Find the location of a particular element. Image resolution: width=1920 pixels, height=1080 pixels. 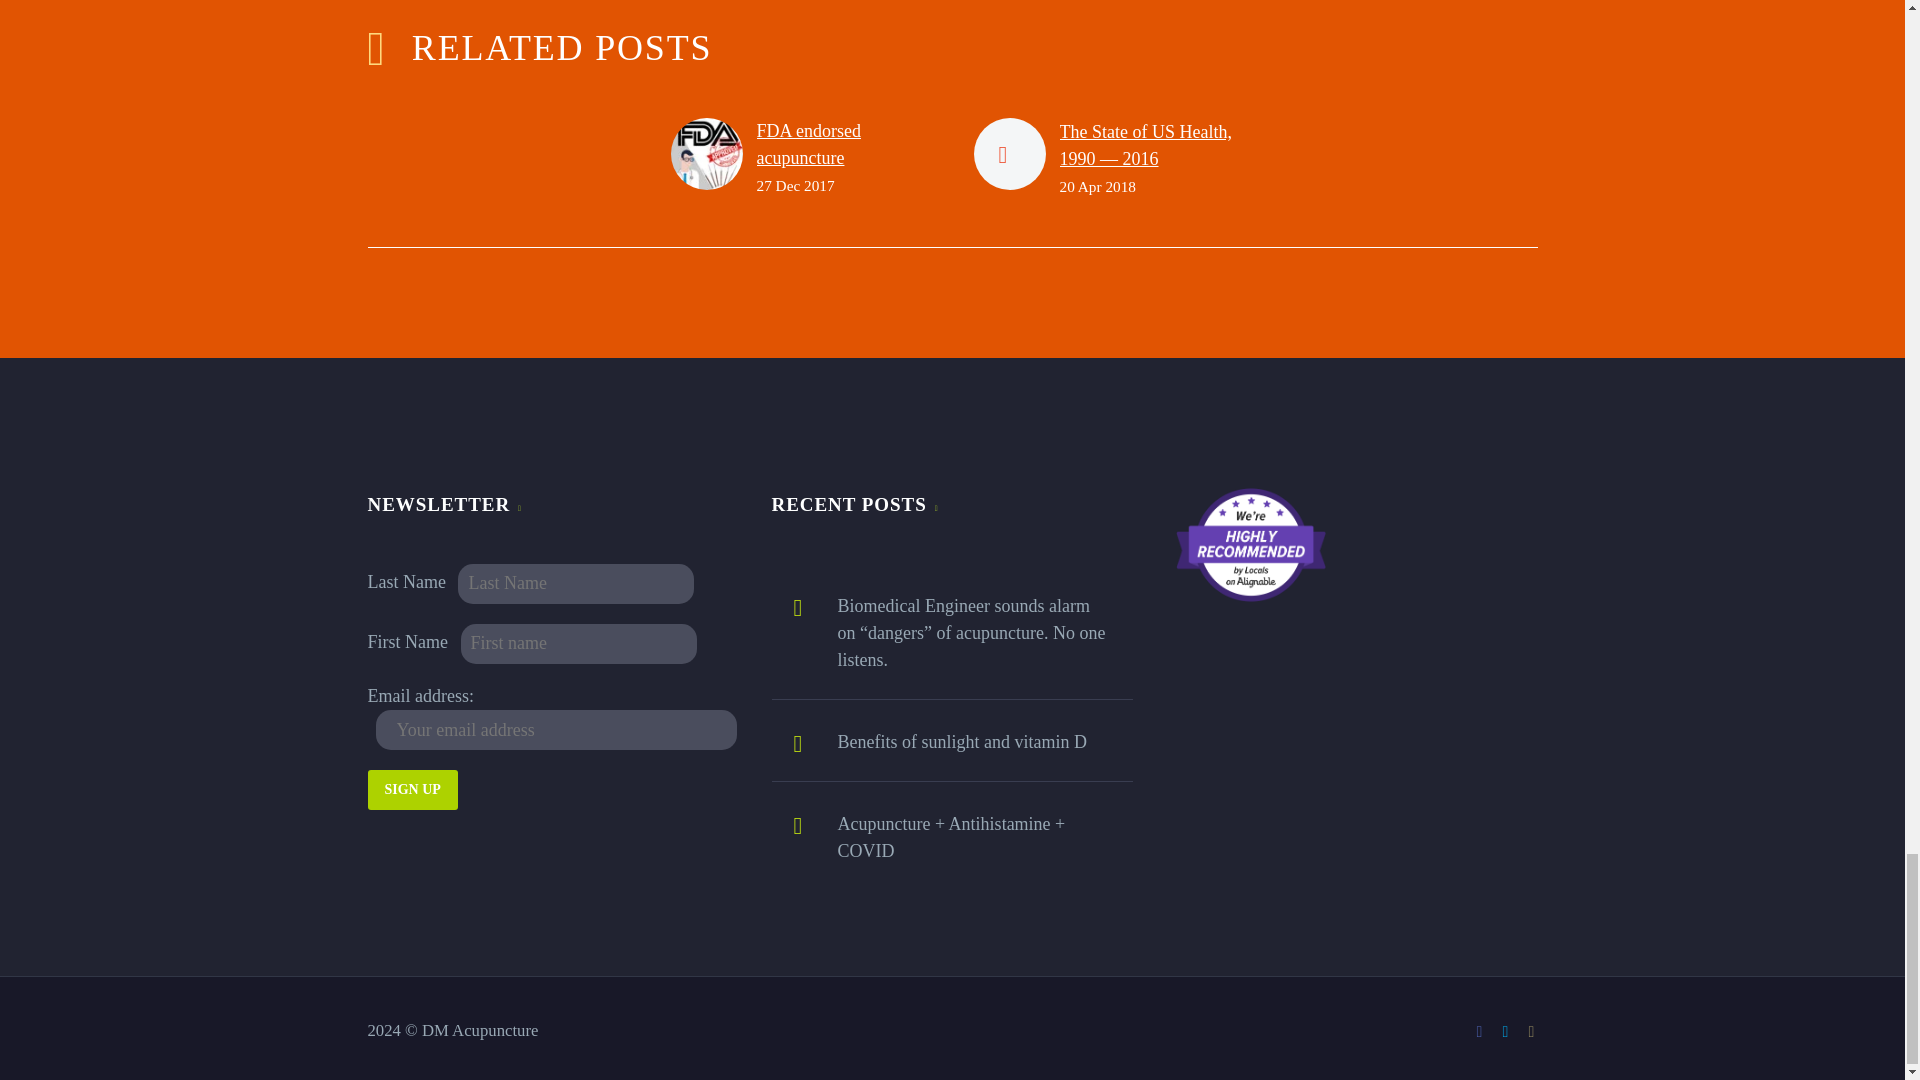

Sign up is located at coordinates (413, 790).